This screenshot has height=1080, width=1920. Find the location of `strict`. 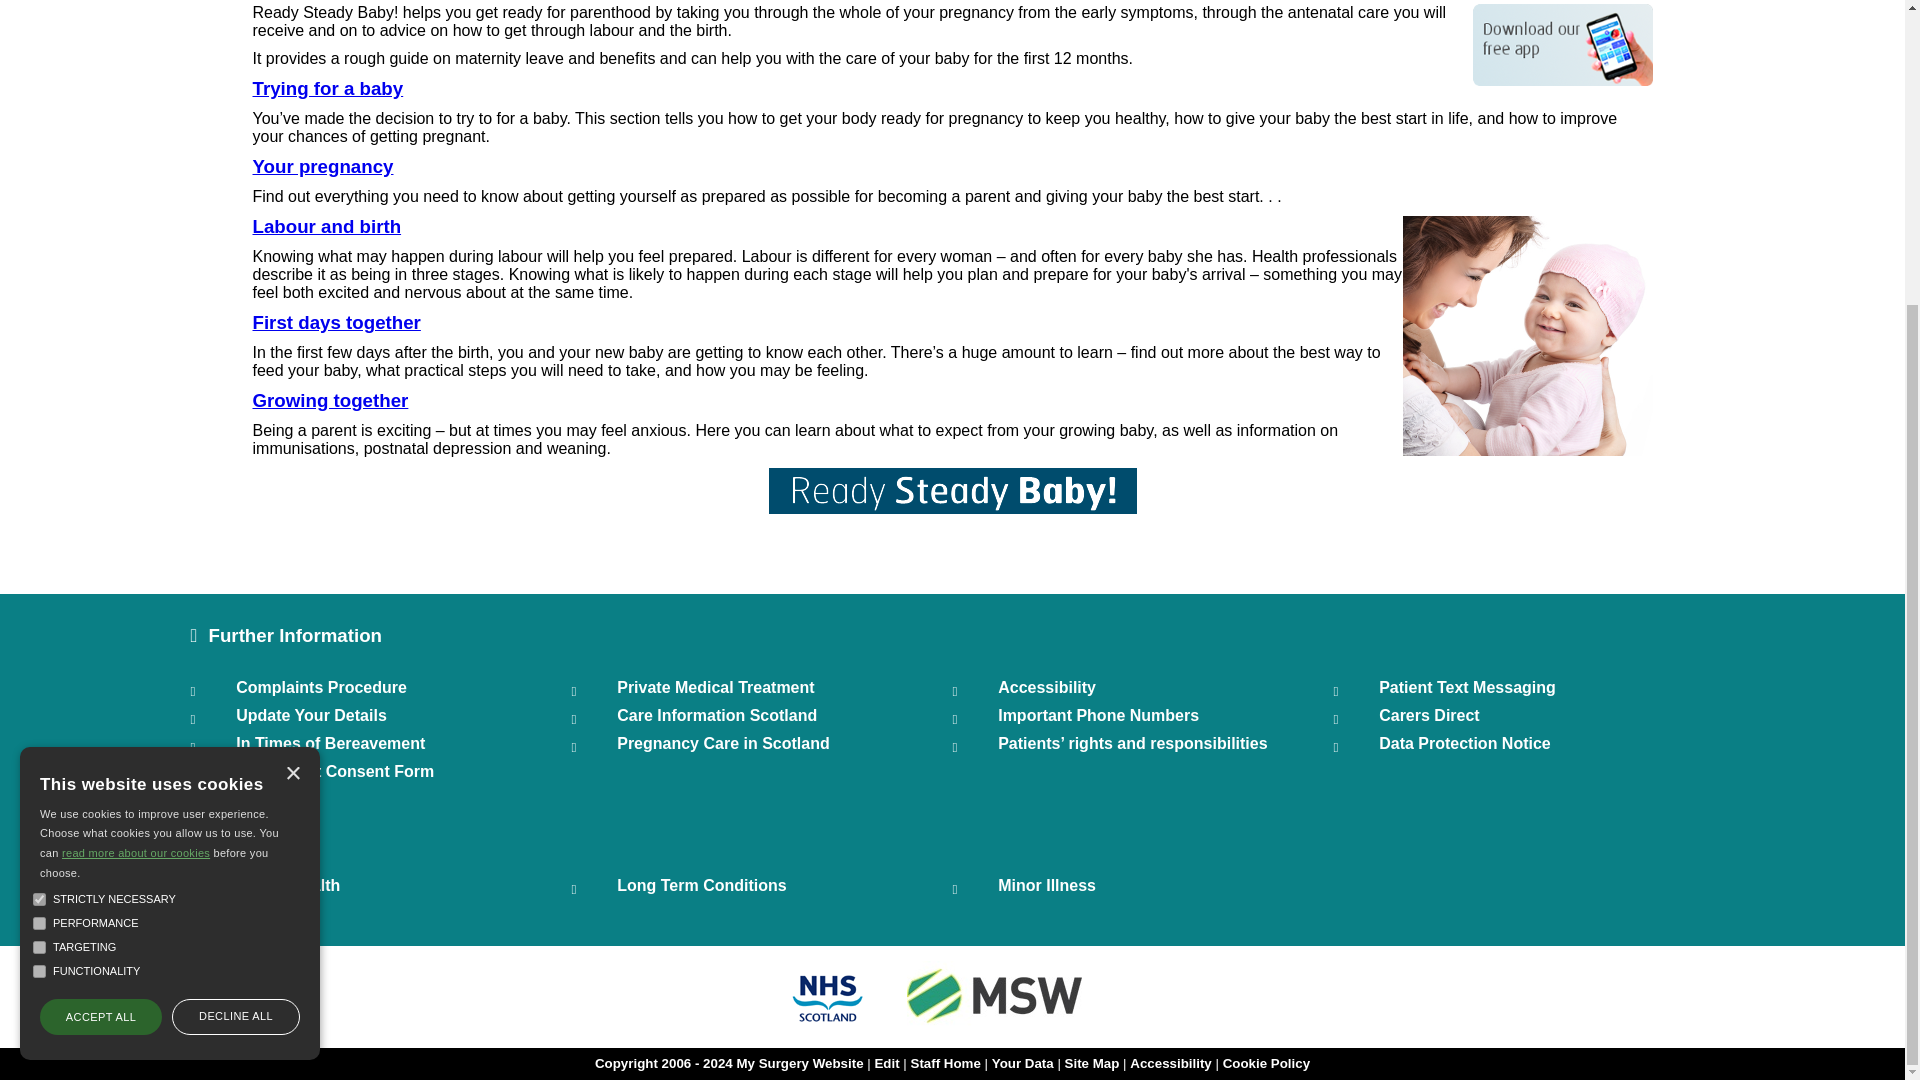

strict is located at coordinates (39, 486).